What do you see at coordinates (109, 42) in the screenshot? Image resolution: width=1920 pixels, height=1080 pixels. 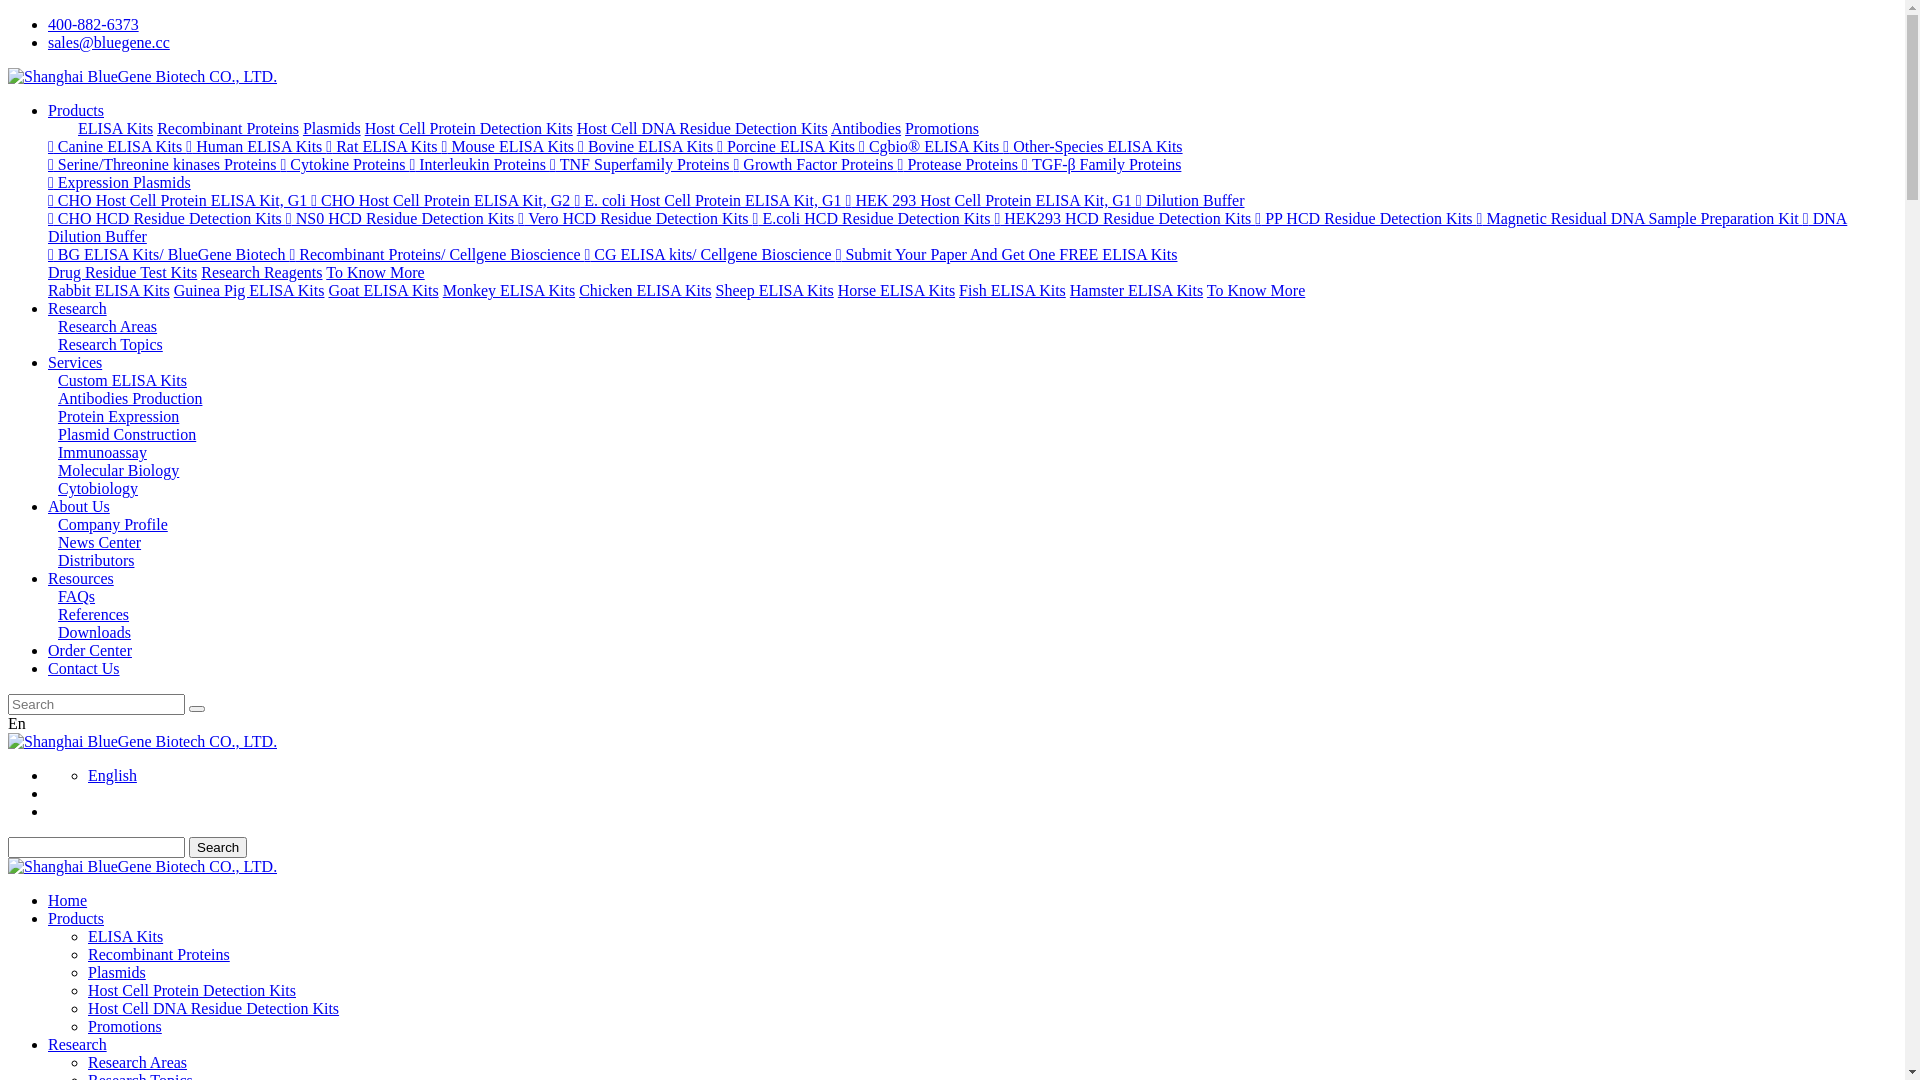 I see `sales@bluegene.cc` at bounding box center [109, 42].